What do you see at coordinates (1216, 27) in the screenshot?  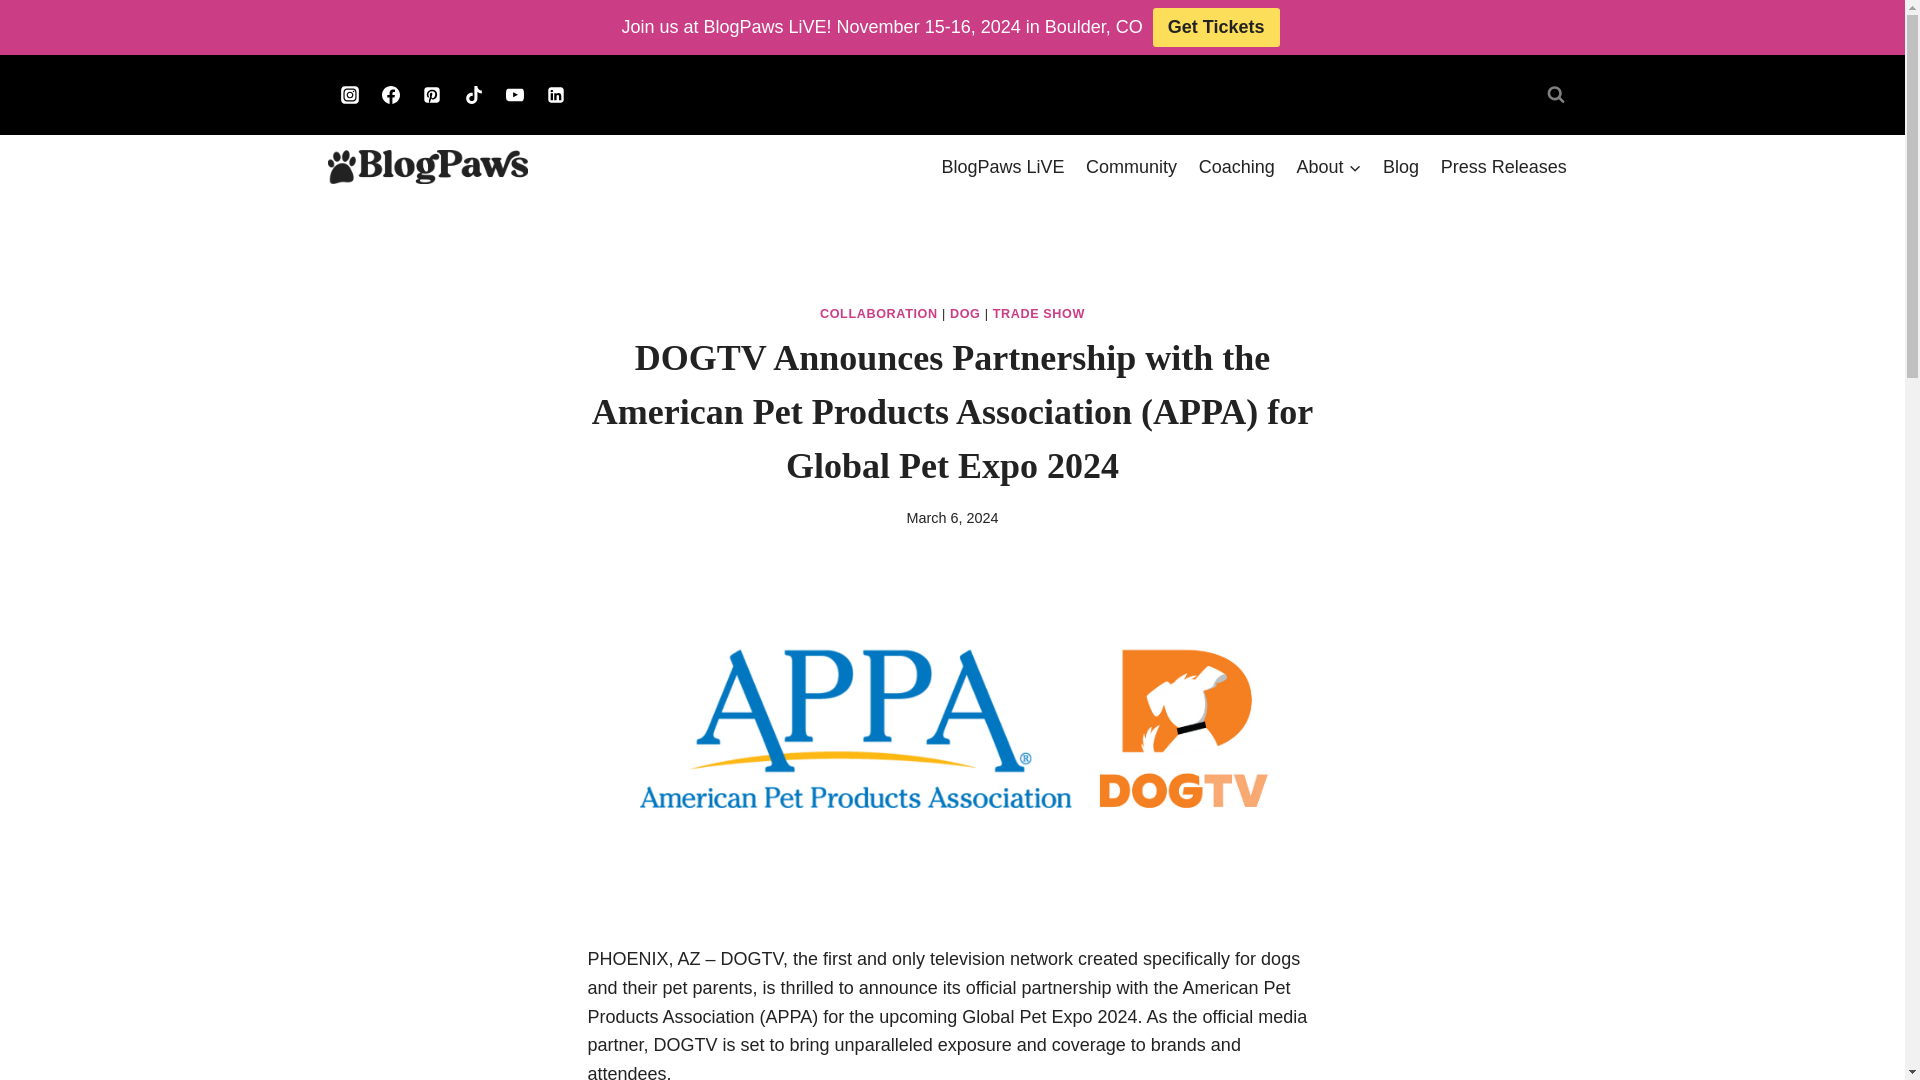 I see `Get Tickets` at bounding box center [1216, 27].